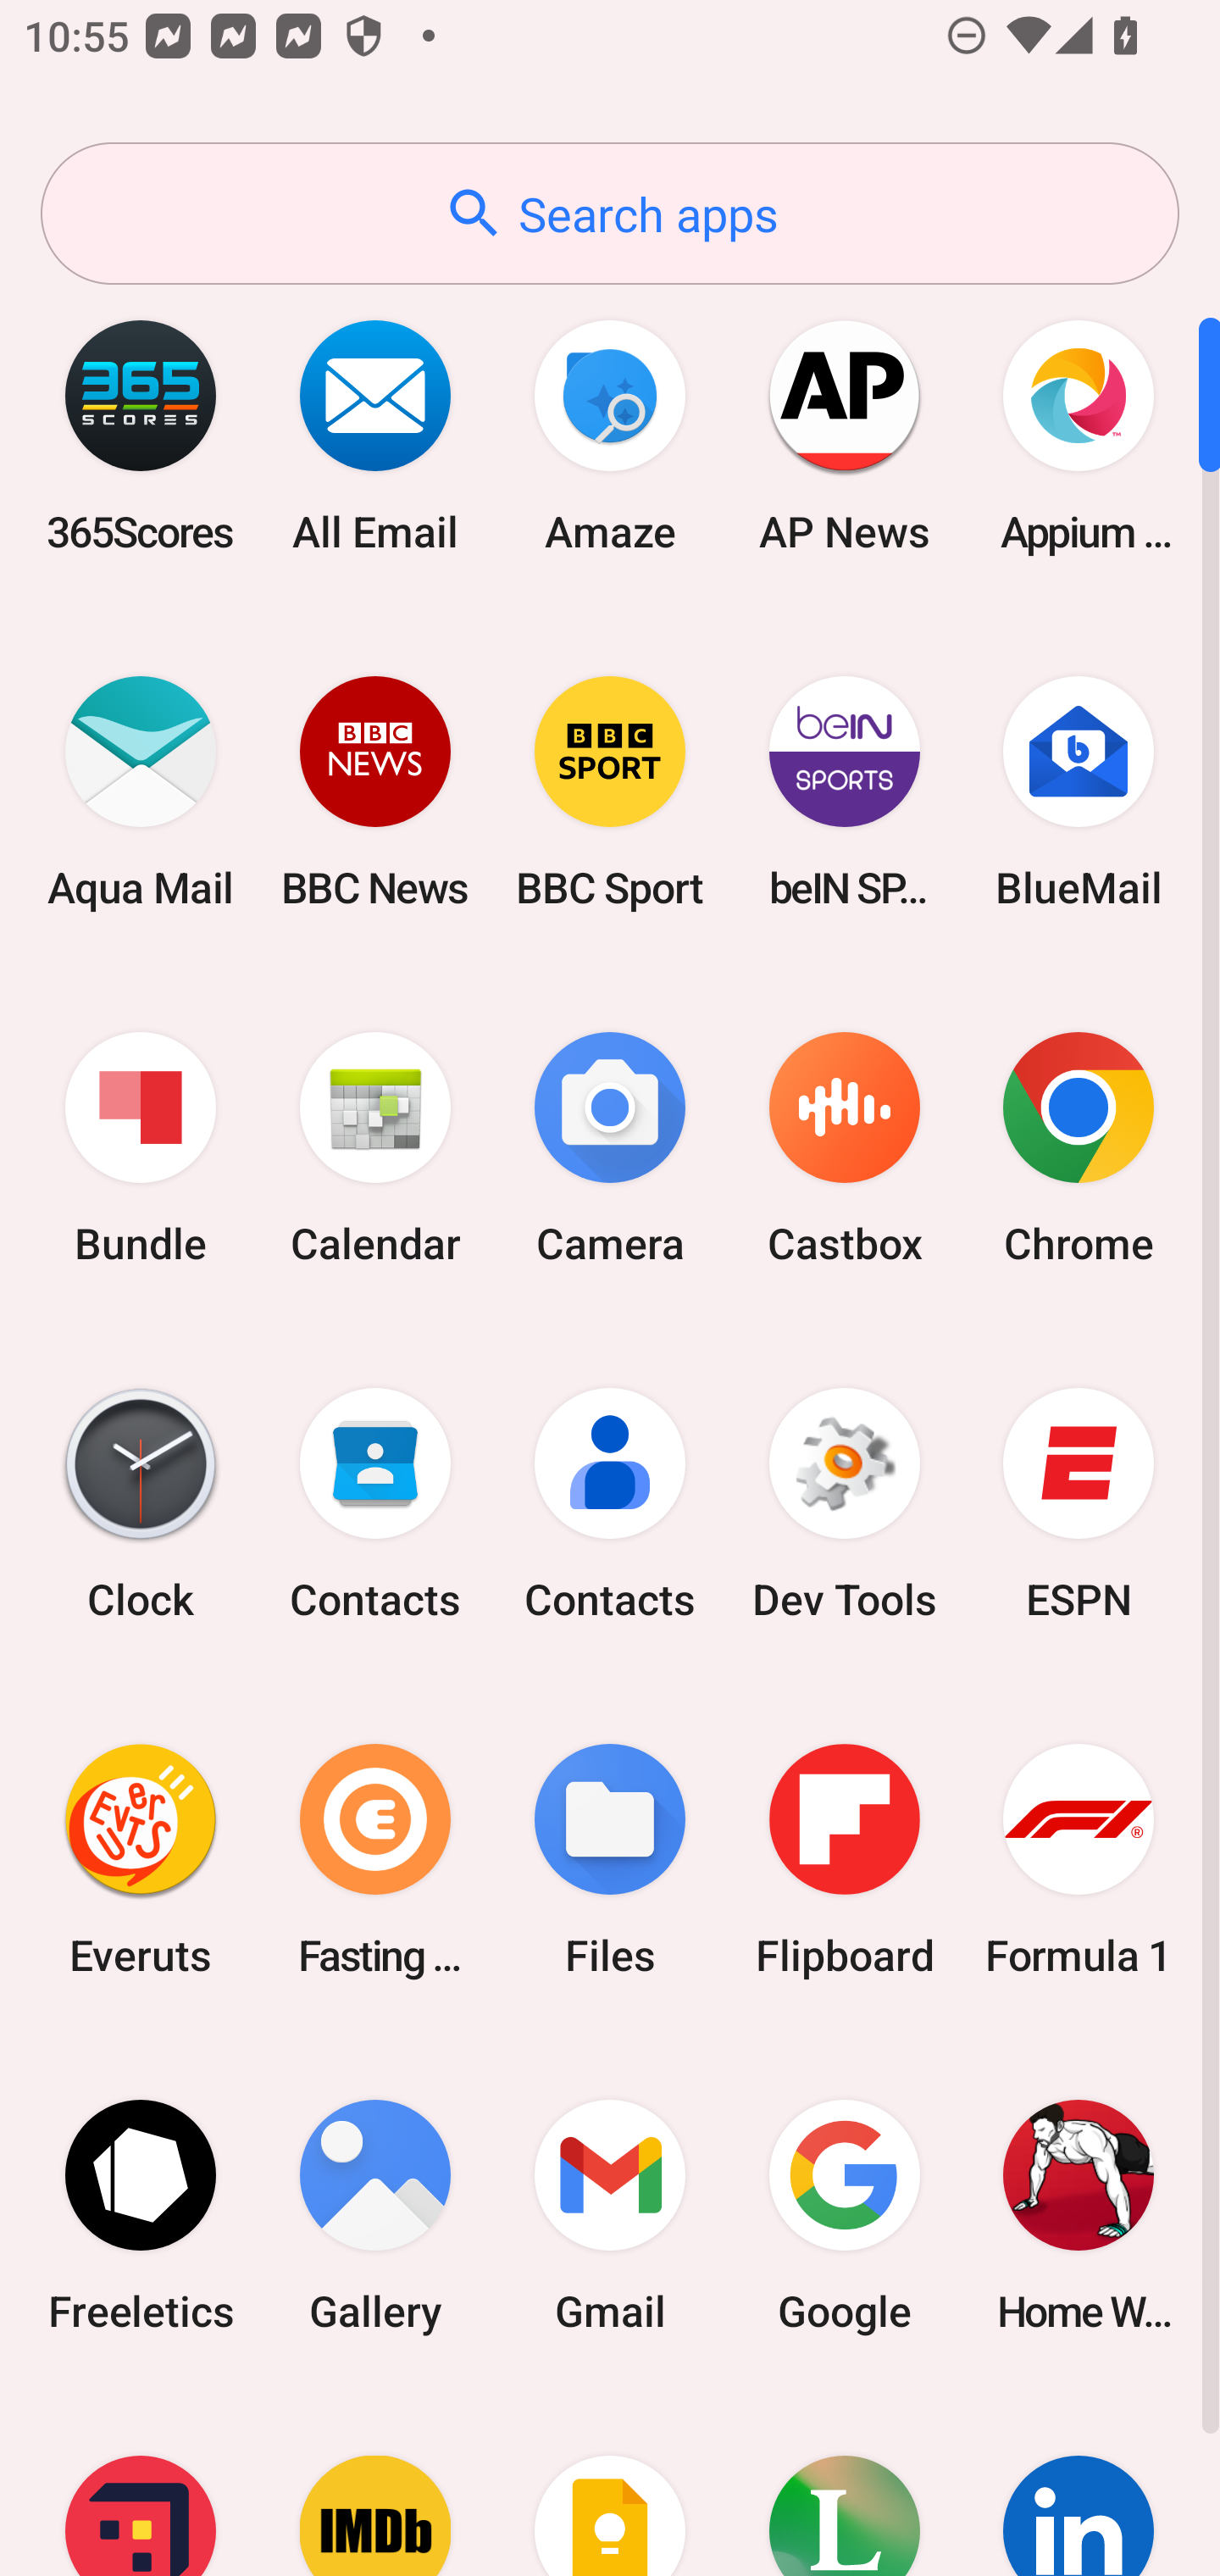 The image size is (1220, 2576). I want to click on Keep Notes, so click(610, 2484).